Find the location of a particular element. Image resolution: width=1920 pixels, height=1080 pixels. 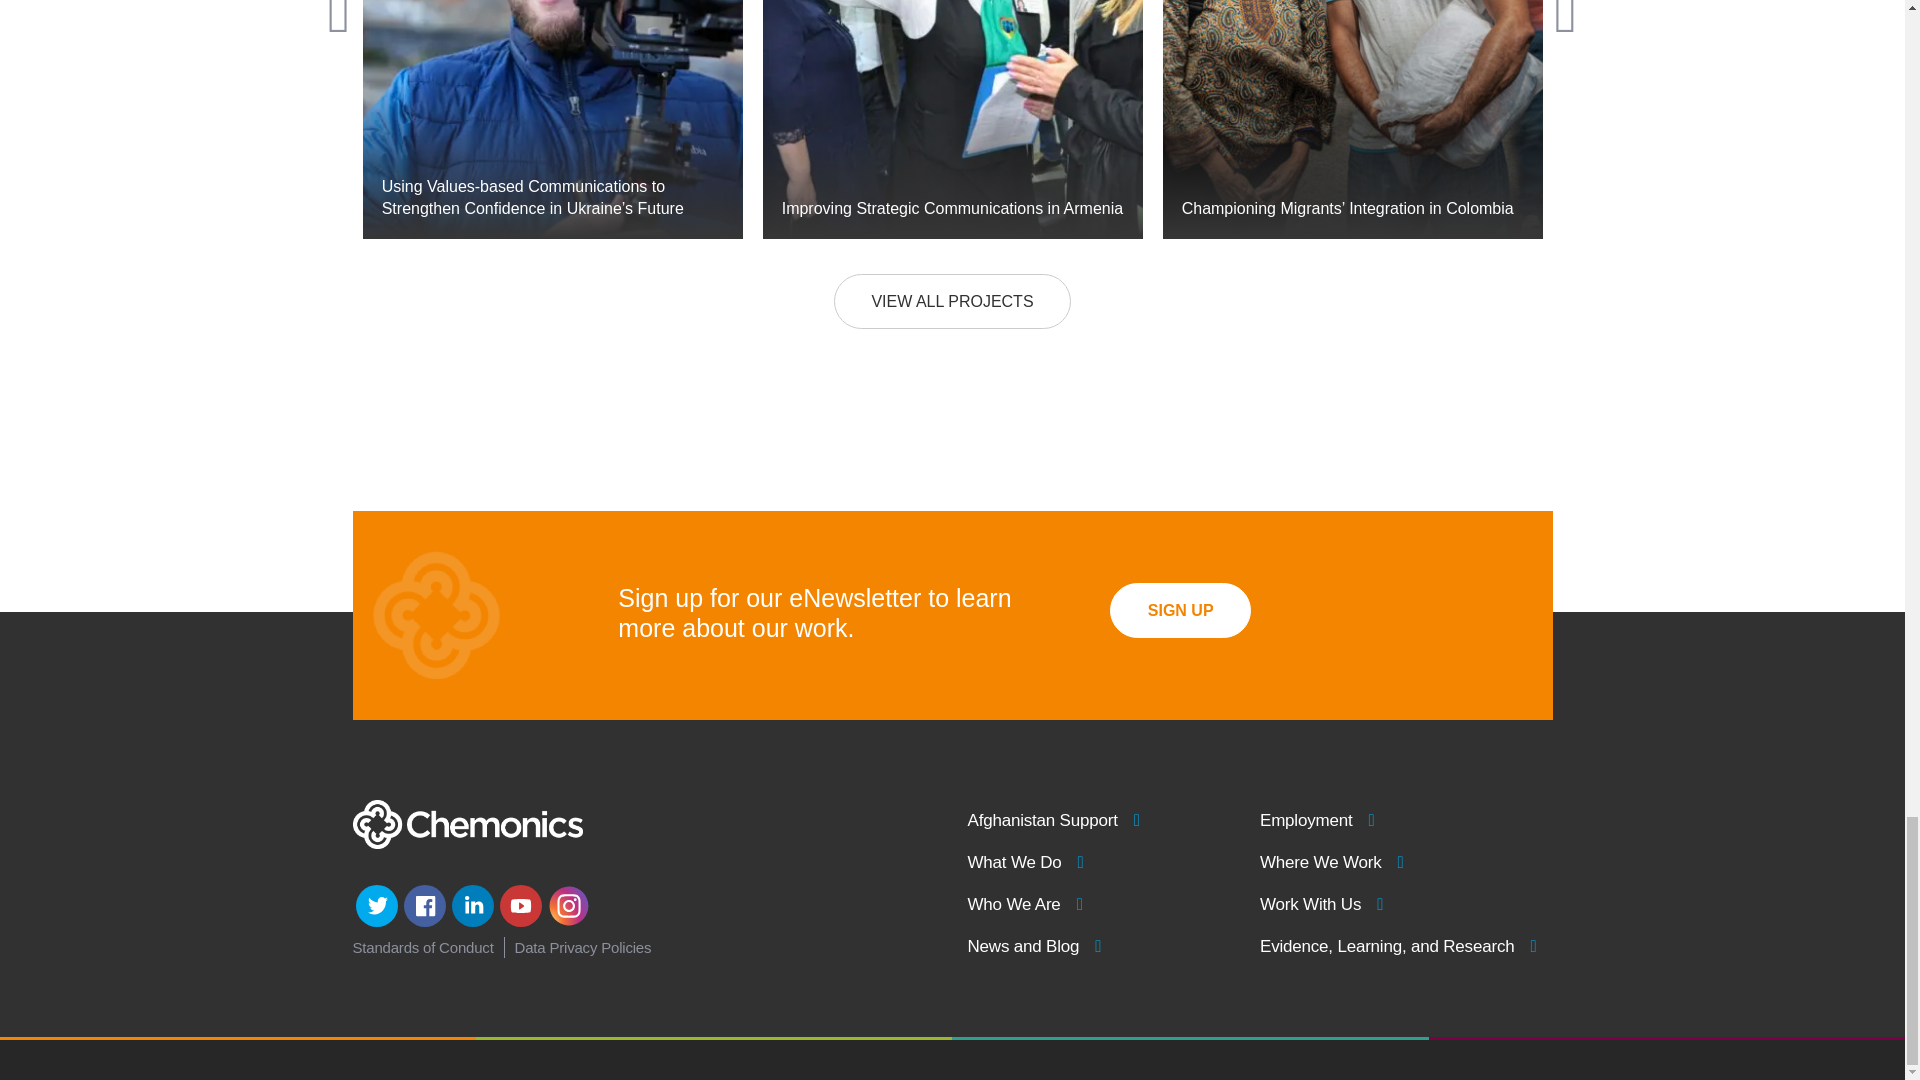

Improving Strategic Communications in Armenia is located at coordinates (952, 119).